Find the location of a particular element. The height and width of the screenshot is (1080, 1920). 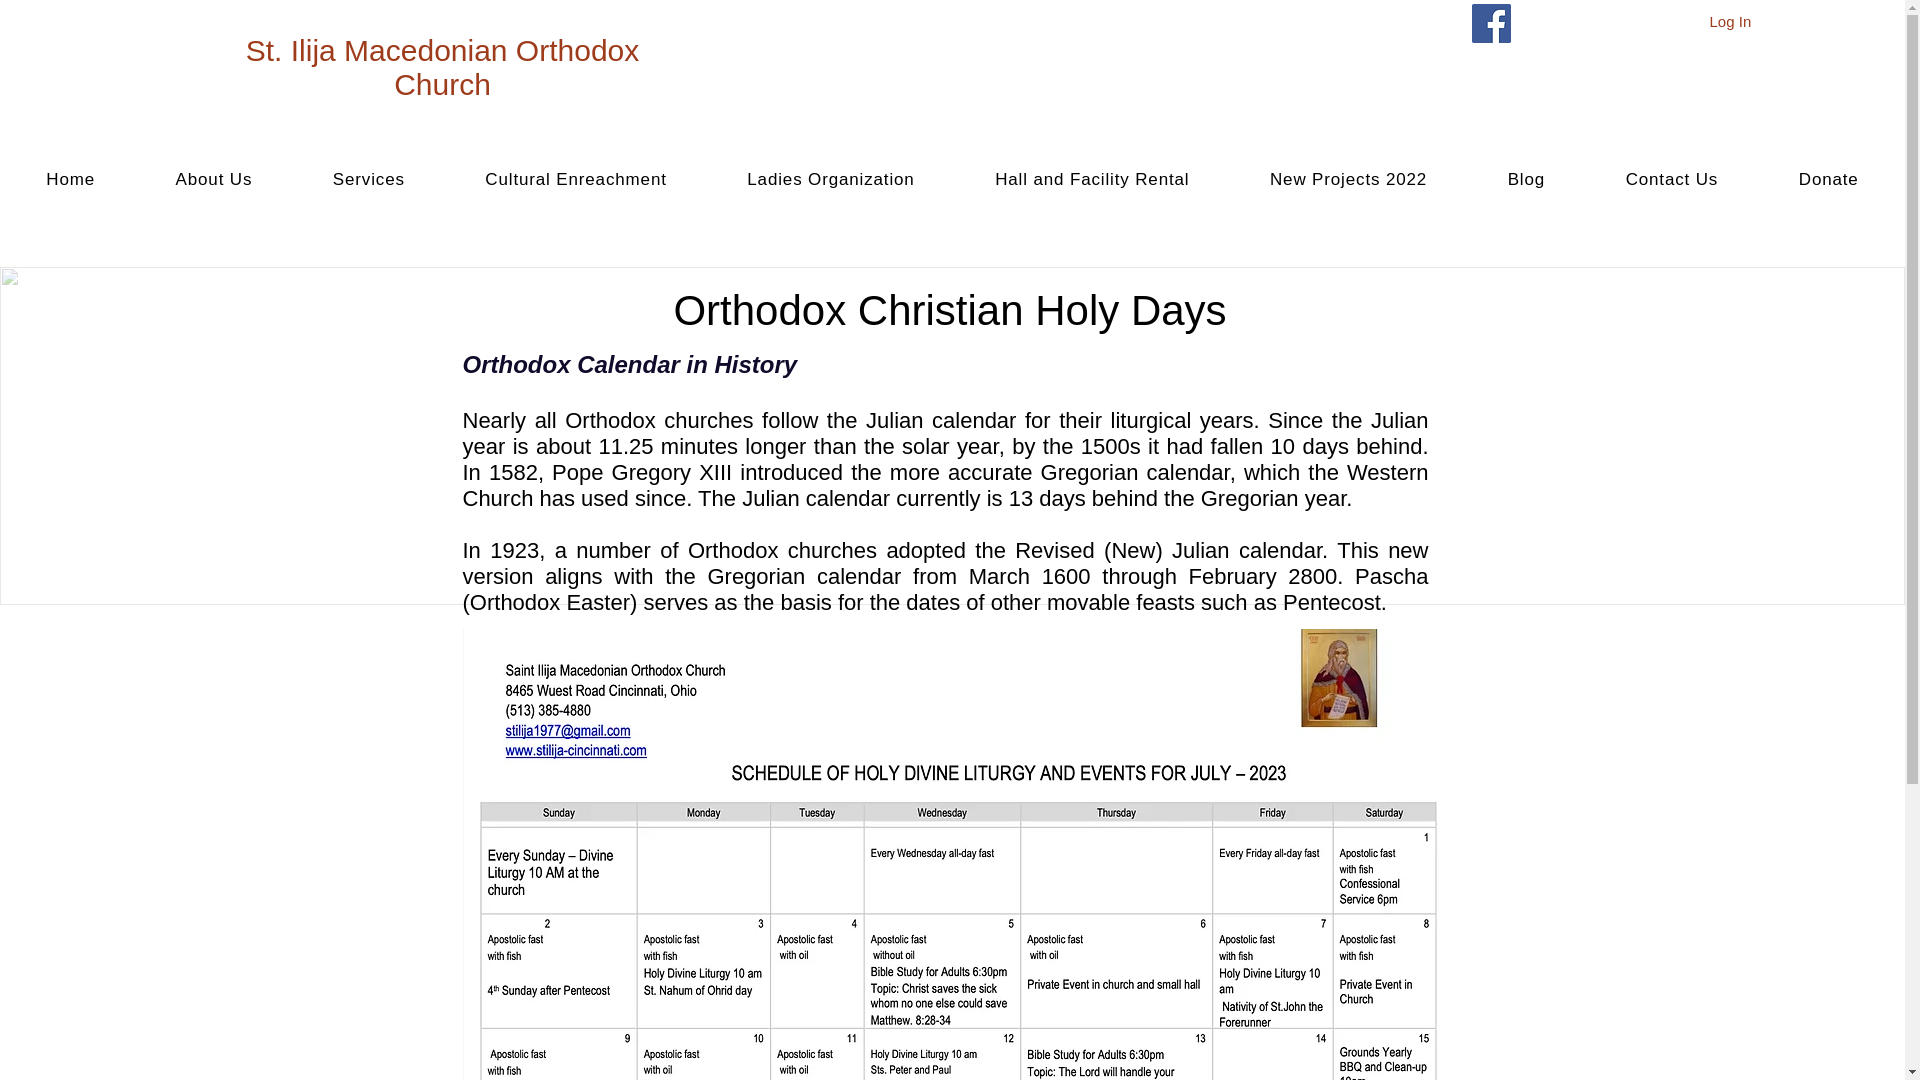

Ladies Organization is located at coordinates (830, 180).